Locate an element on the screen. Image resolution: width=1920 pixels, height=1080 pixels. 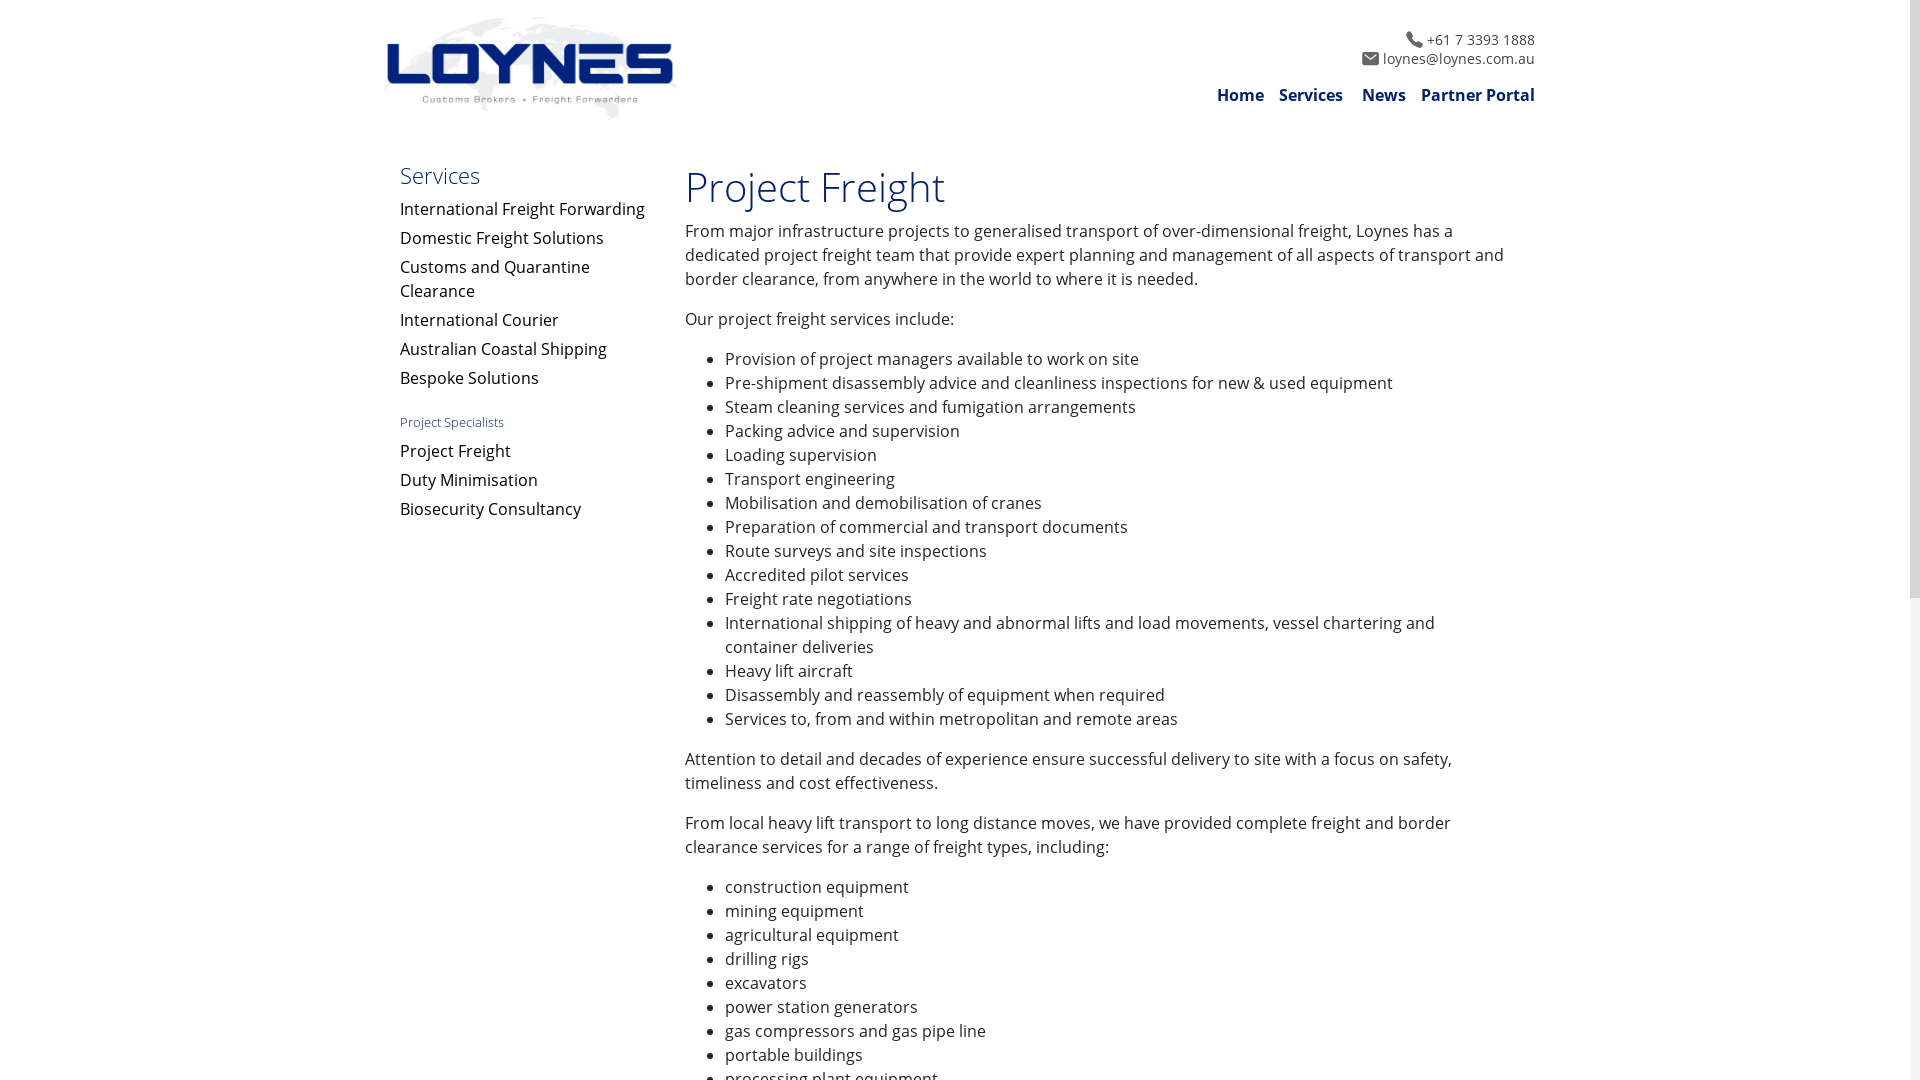
Services is located at coordinates (1313, 95).